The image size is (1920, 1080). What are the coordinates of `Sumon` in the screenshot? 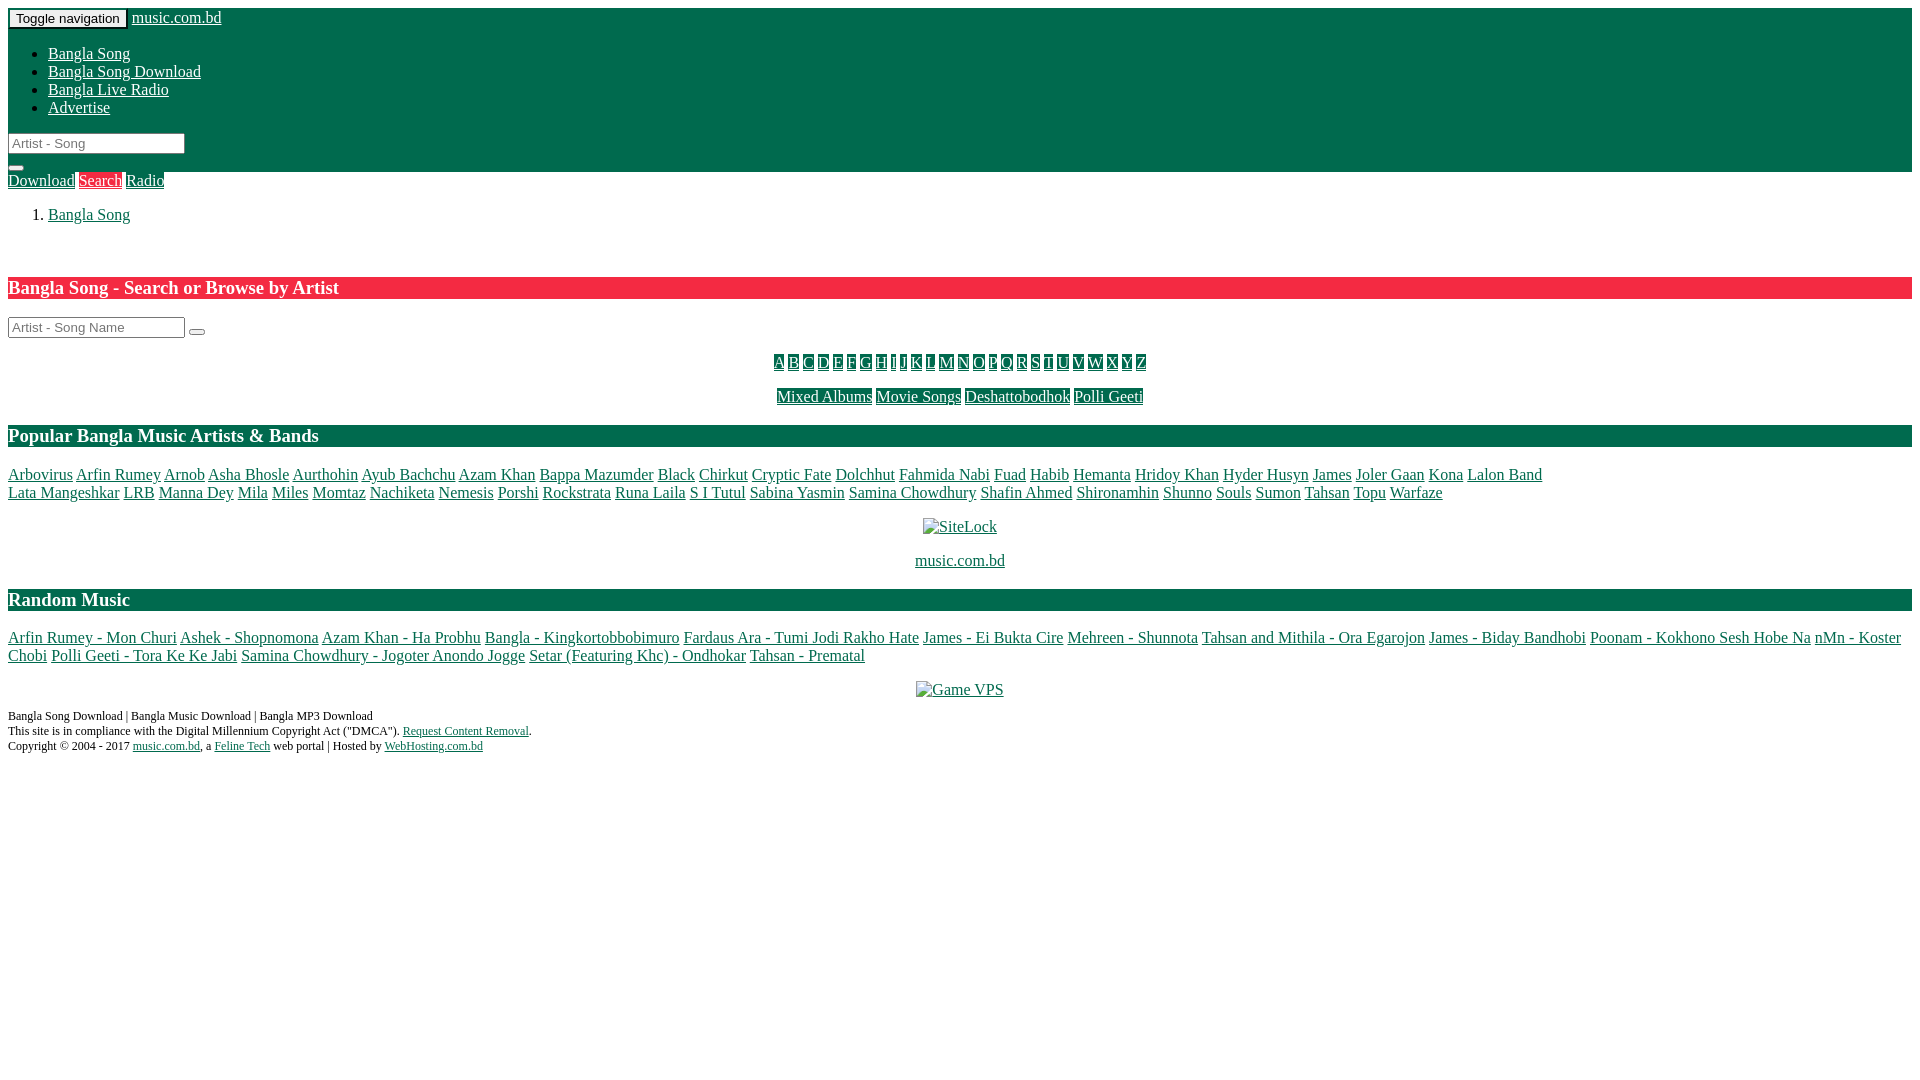 It's located at (1278, 492).